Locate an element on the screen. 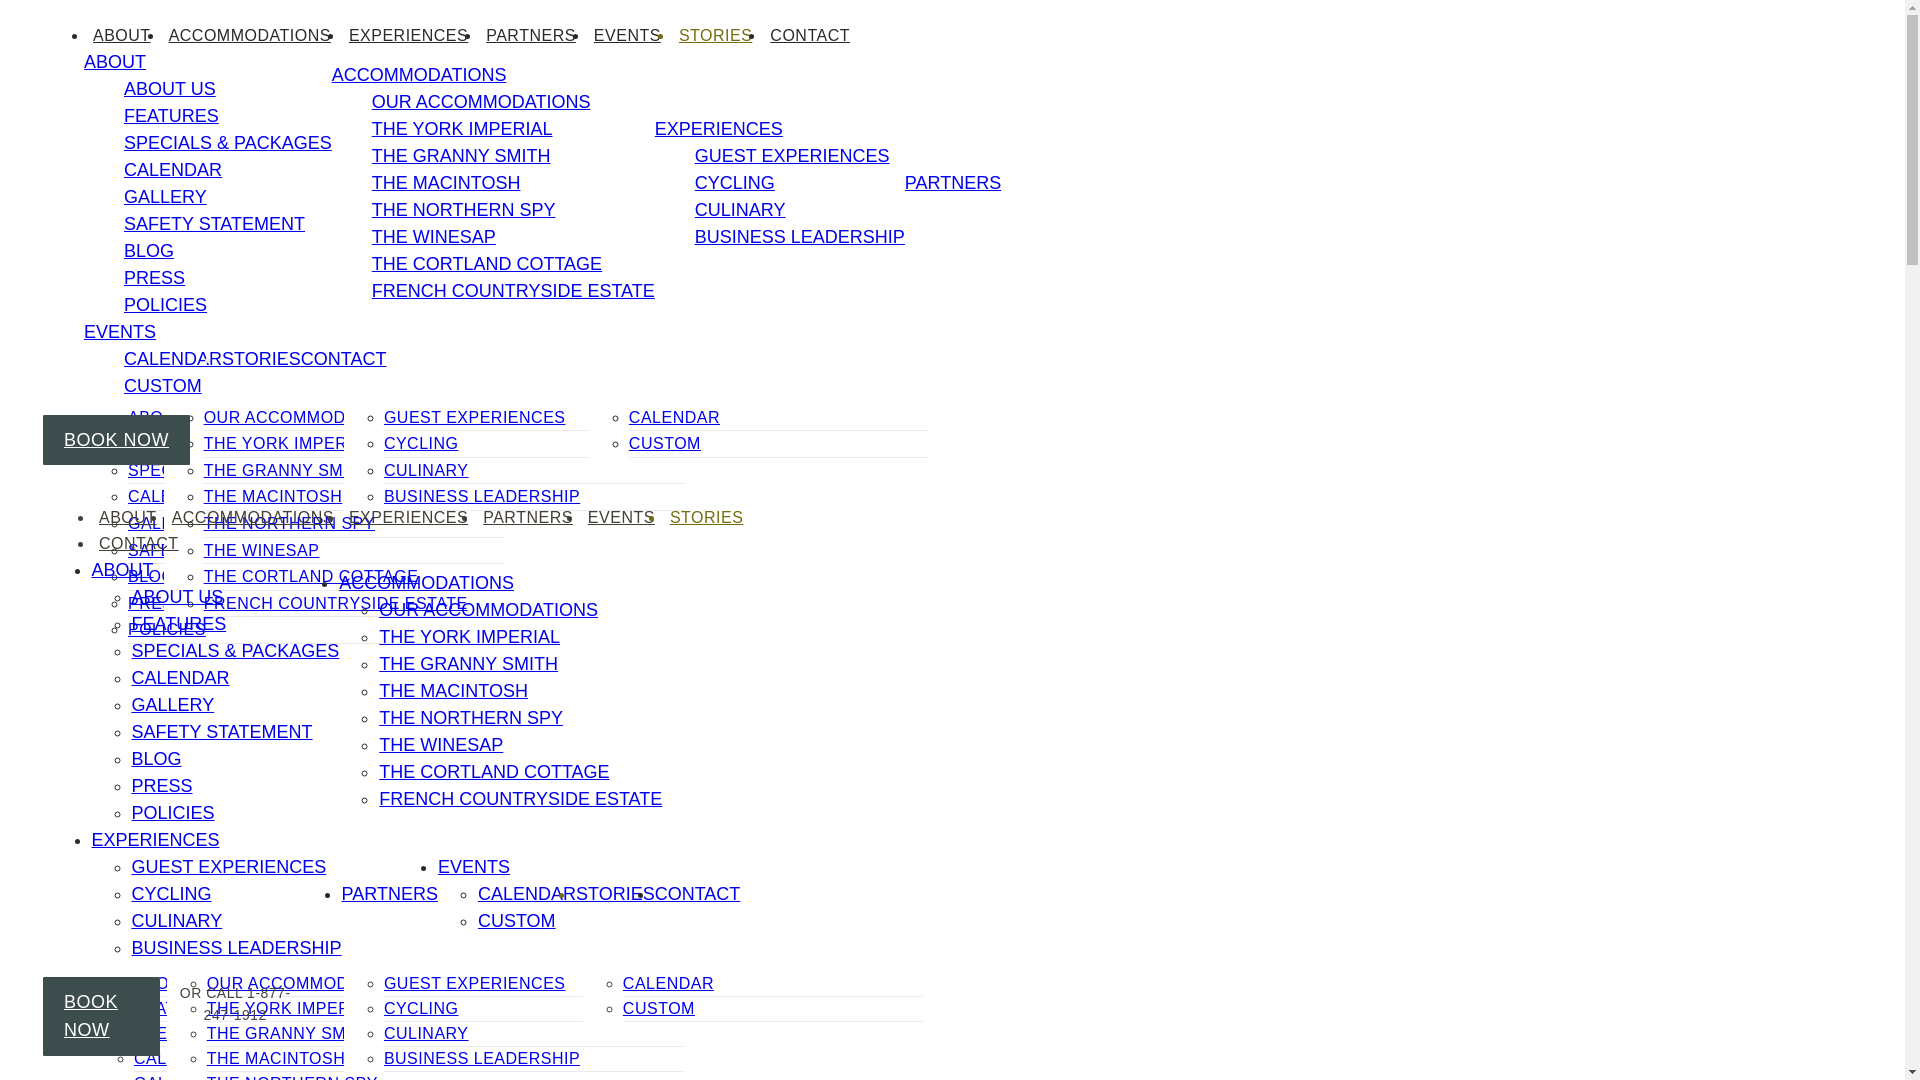 This screenshot has height=1080, width=1920. POLICIES is located at coordinates (166, 630).